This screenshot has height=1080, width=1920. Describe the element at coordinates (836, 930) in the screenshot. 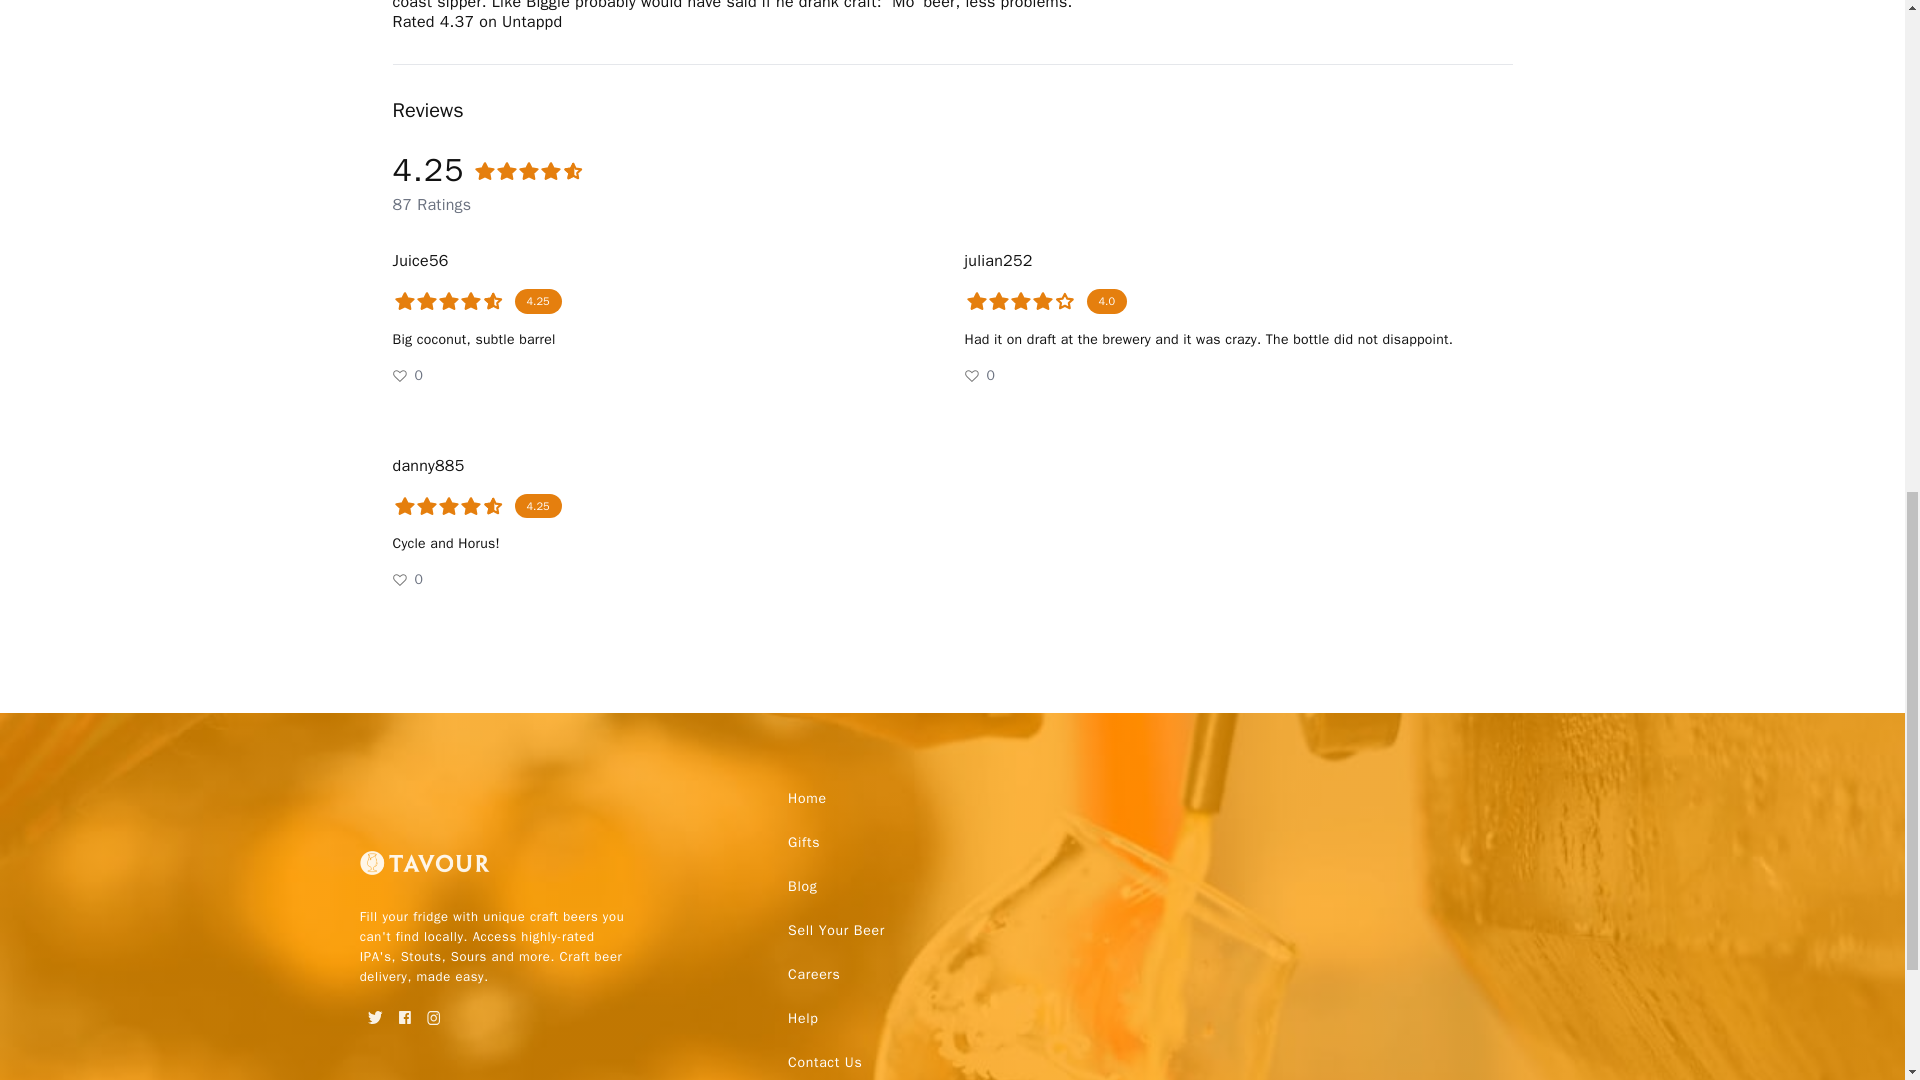

I see `sell your beer` at that location.